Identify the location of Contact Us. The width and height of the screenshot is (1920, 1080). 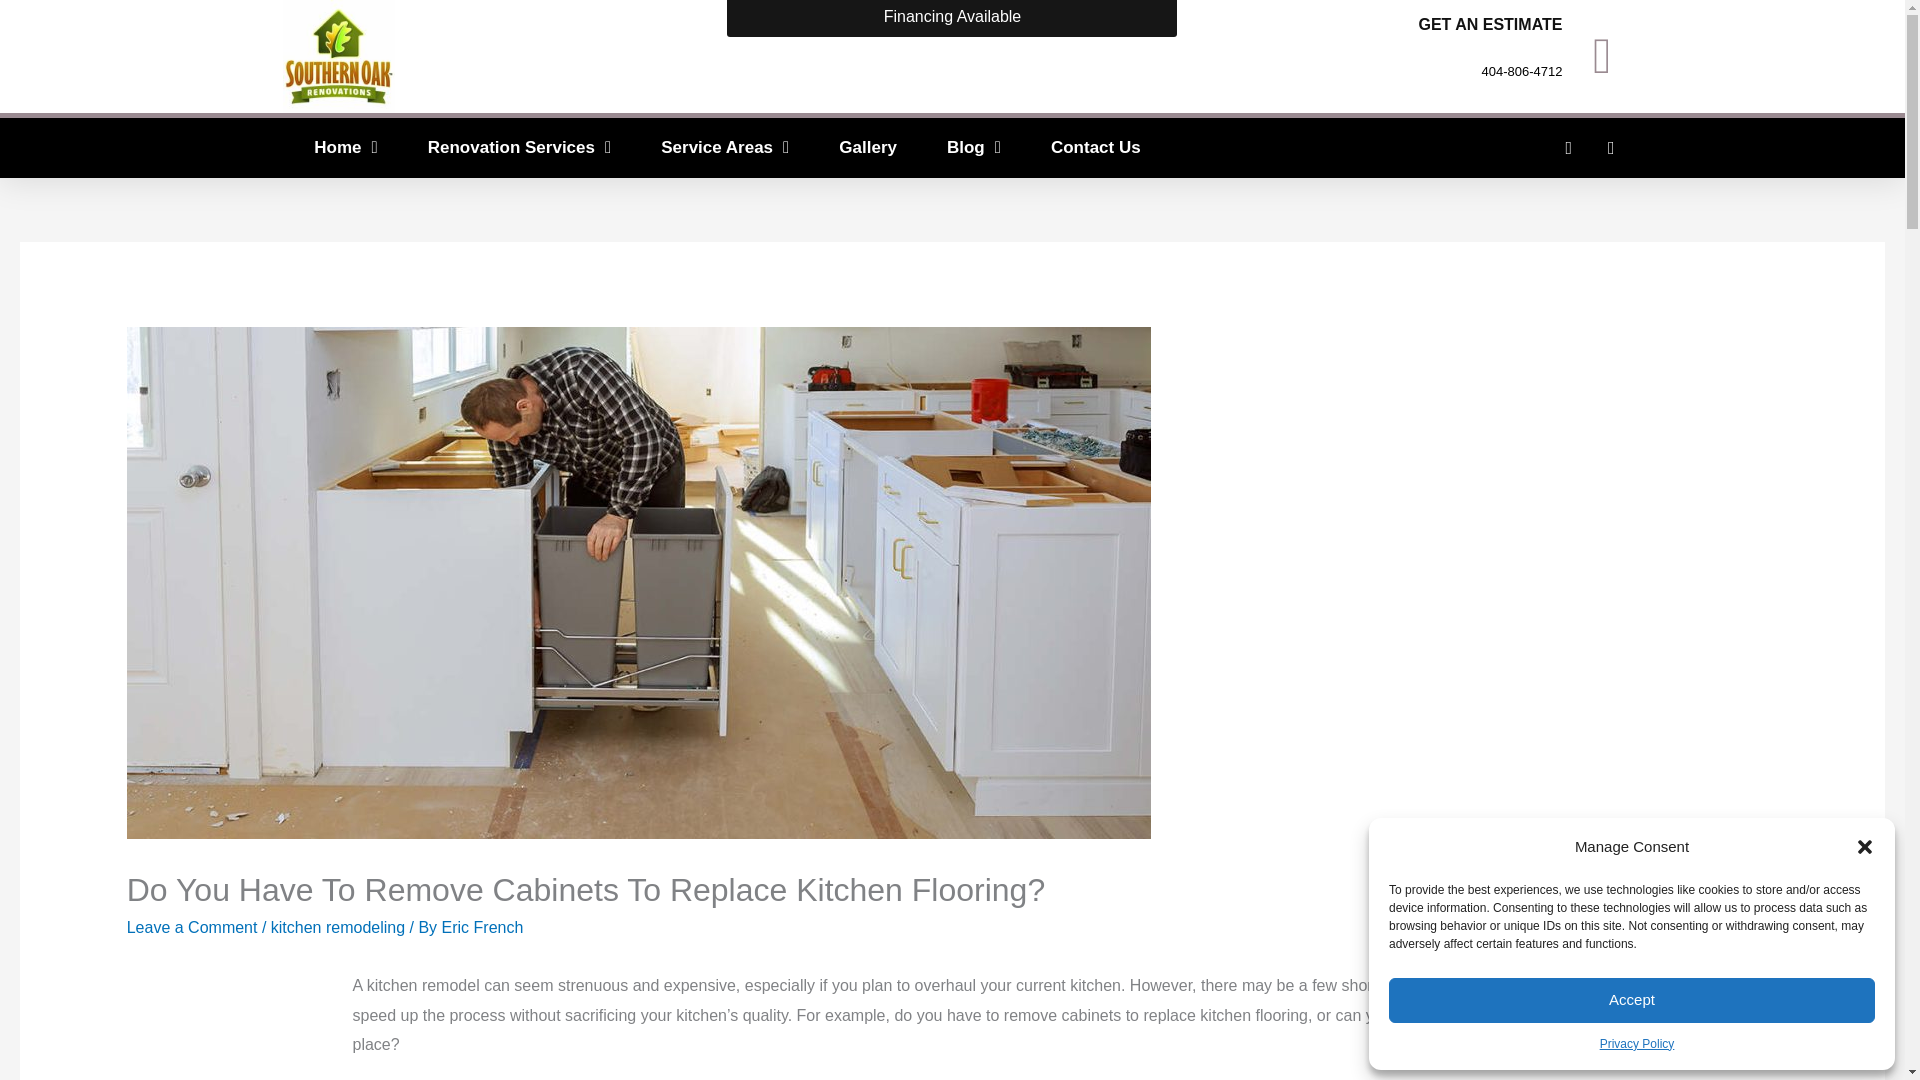
(1095, 148).